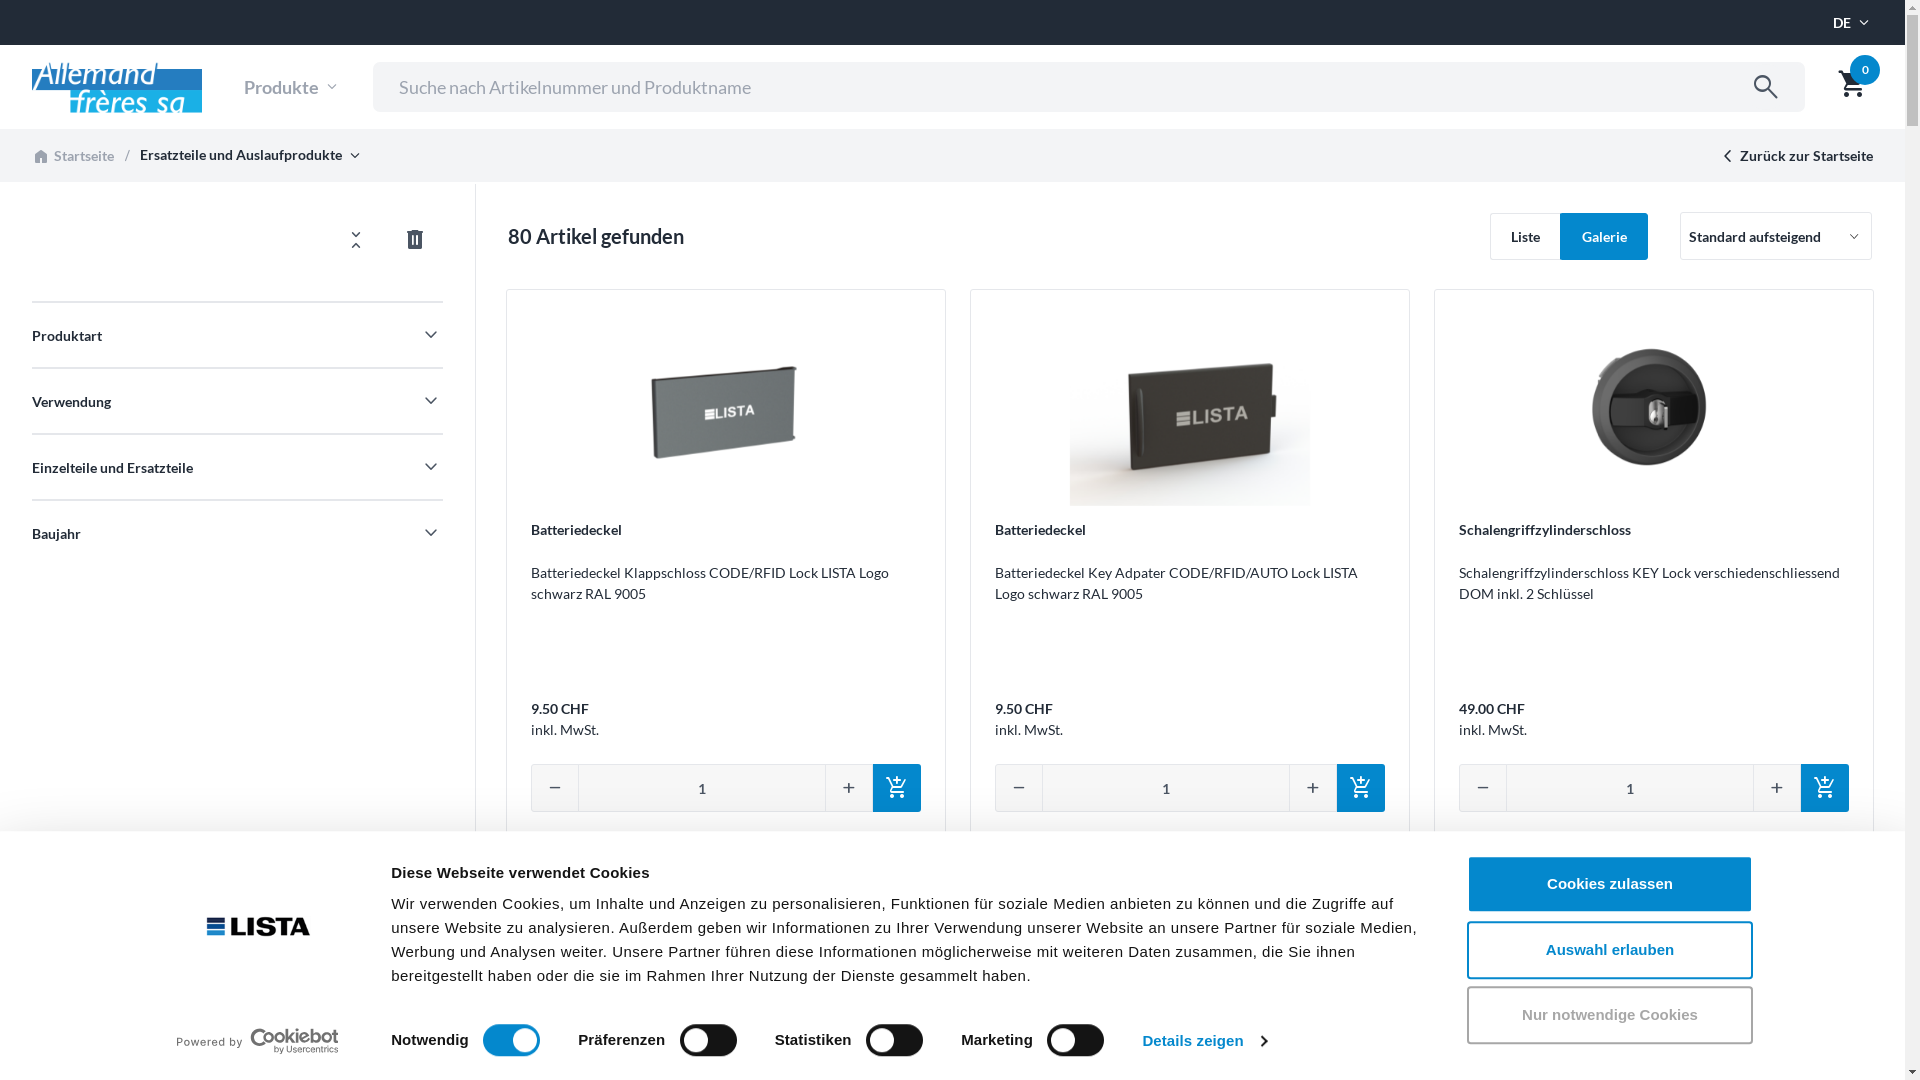 The height and width of the screenshot is (1080, 1920). I want to click on Details zeigen, so click(1204, 1041).